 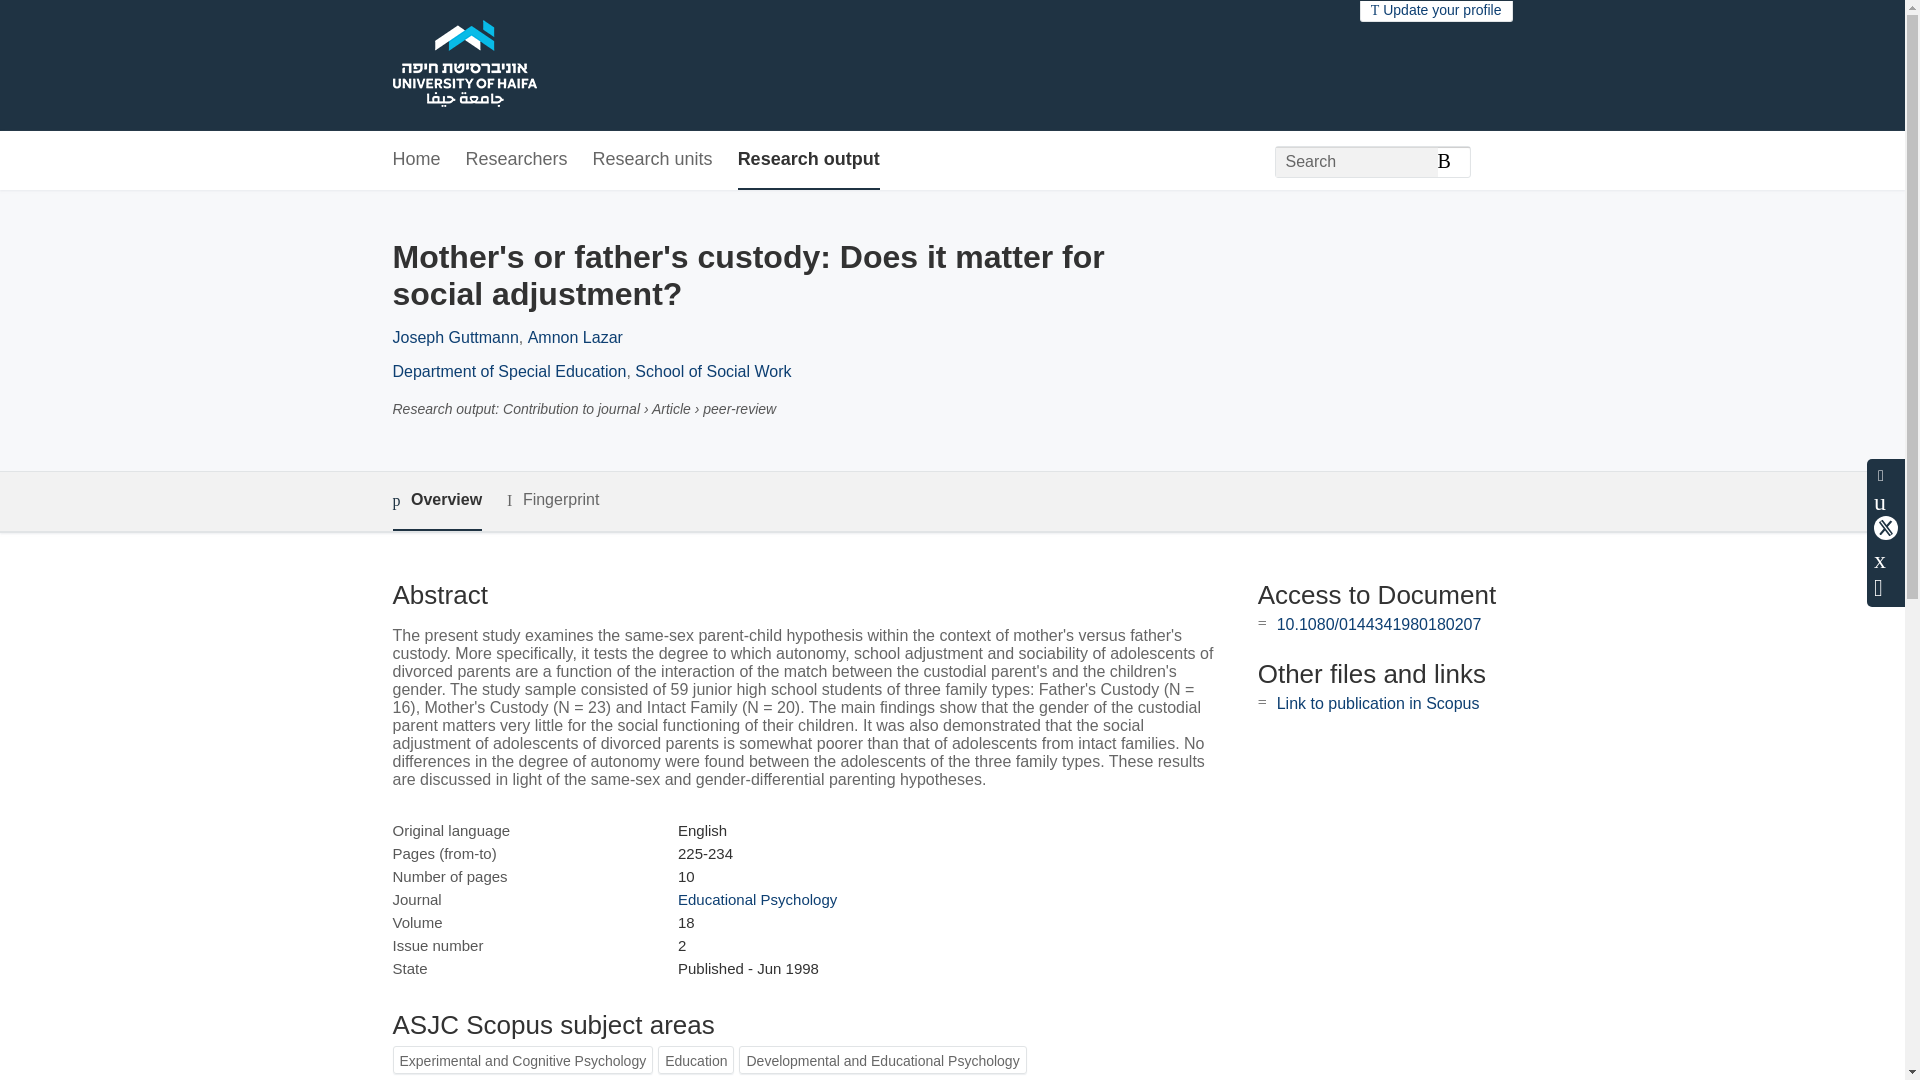 I want to click on Fingerprint, so click(x=552, y=500).